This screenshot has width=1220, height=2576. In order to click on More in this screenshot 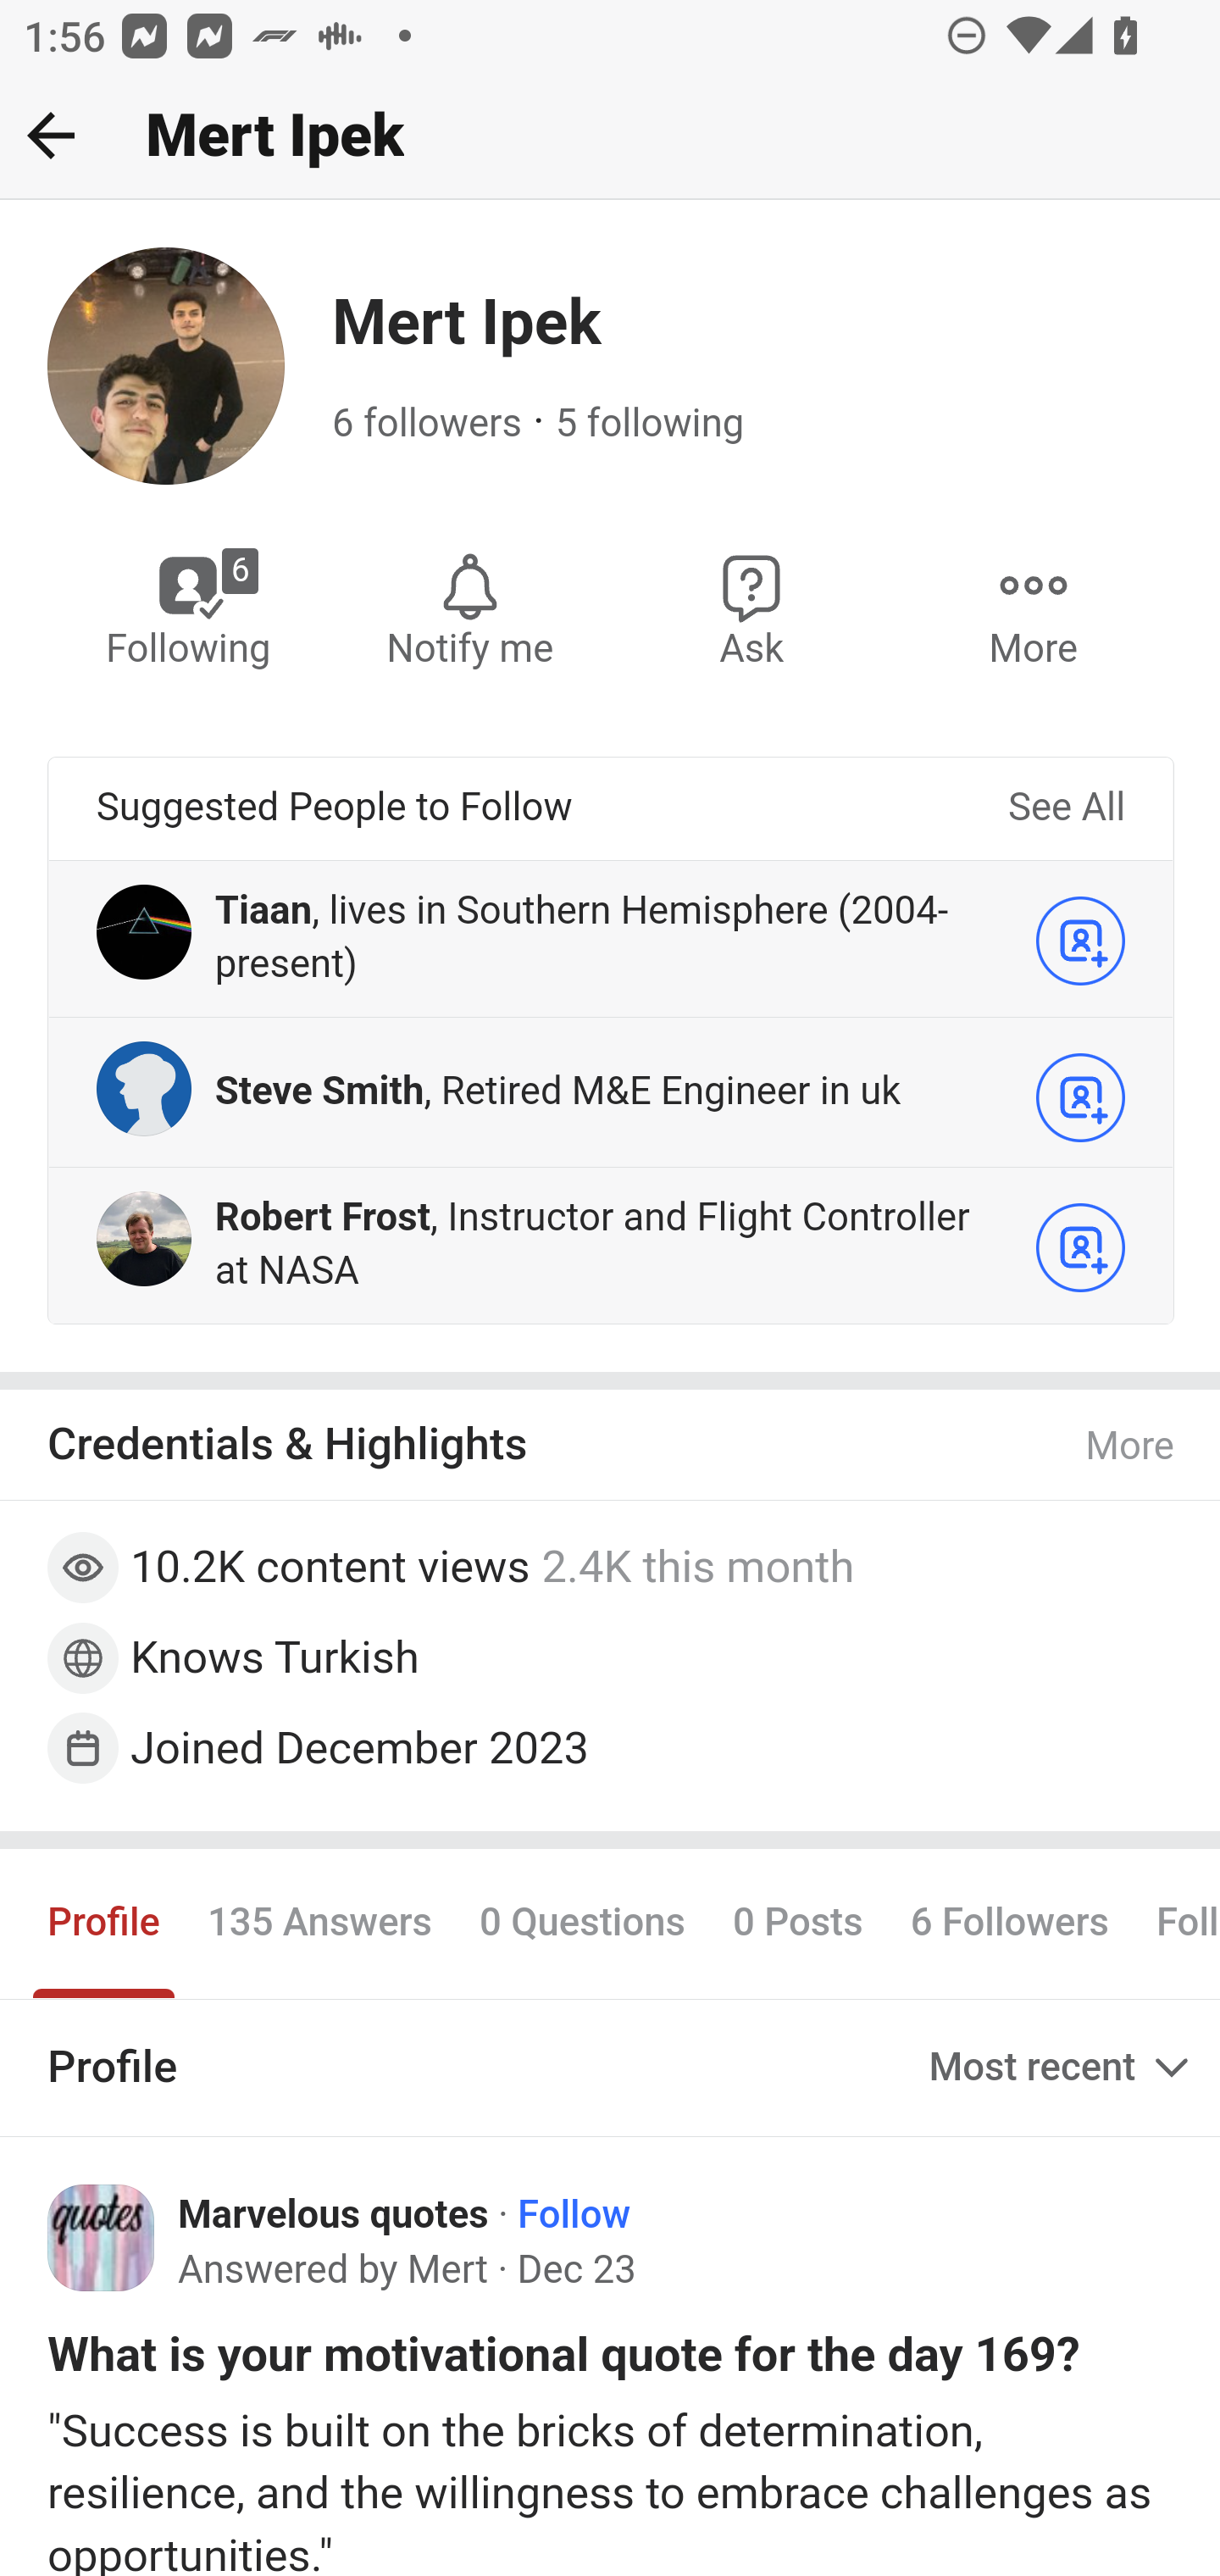, I will do `click(1033, 608)`.